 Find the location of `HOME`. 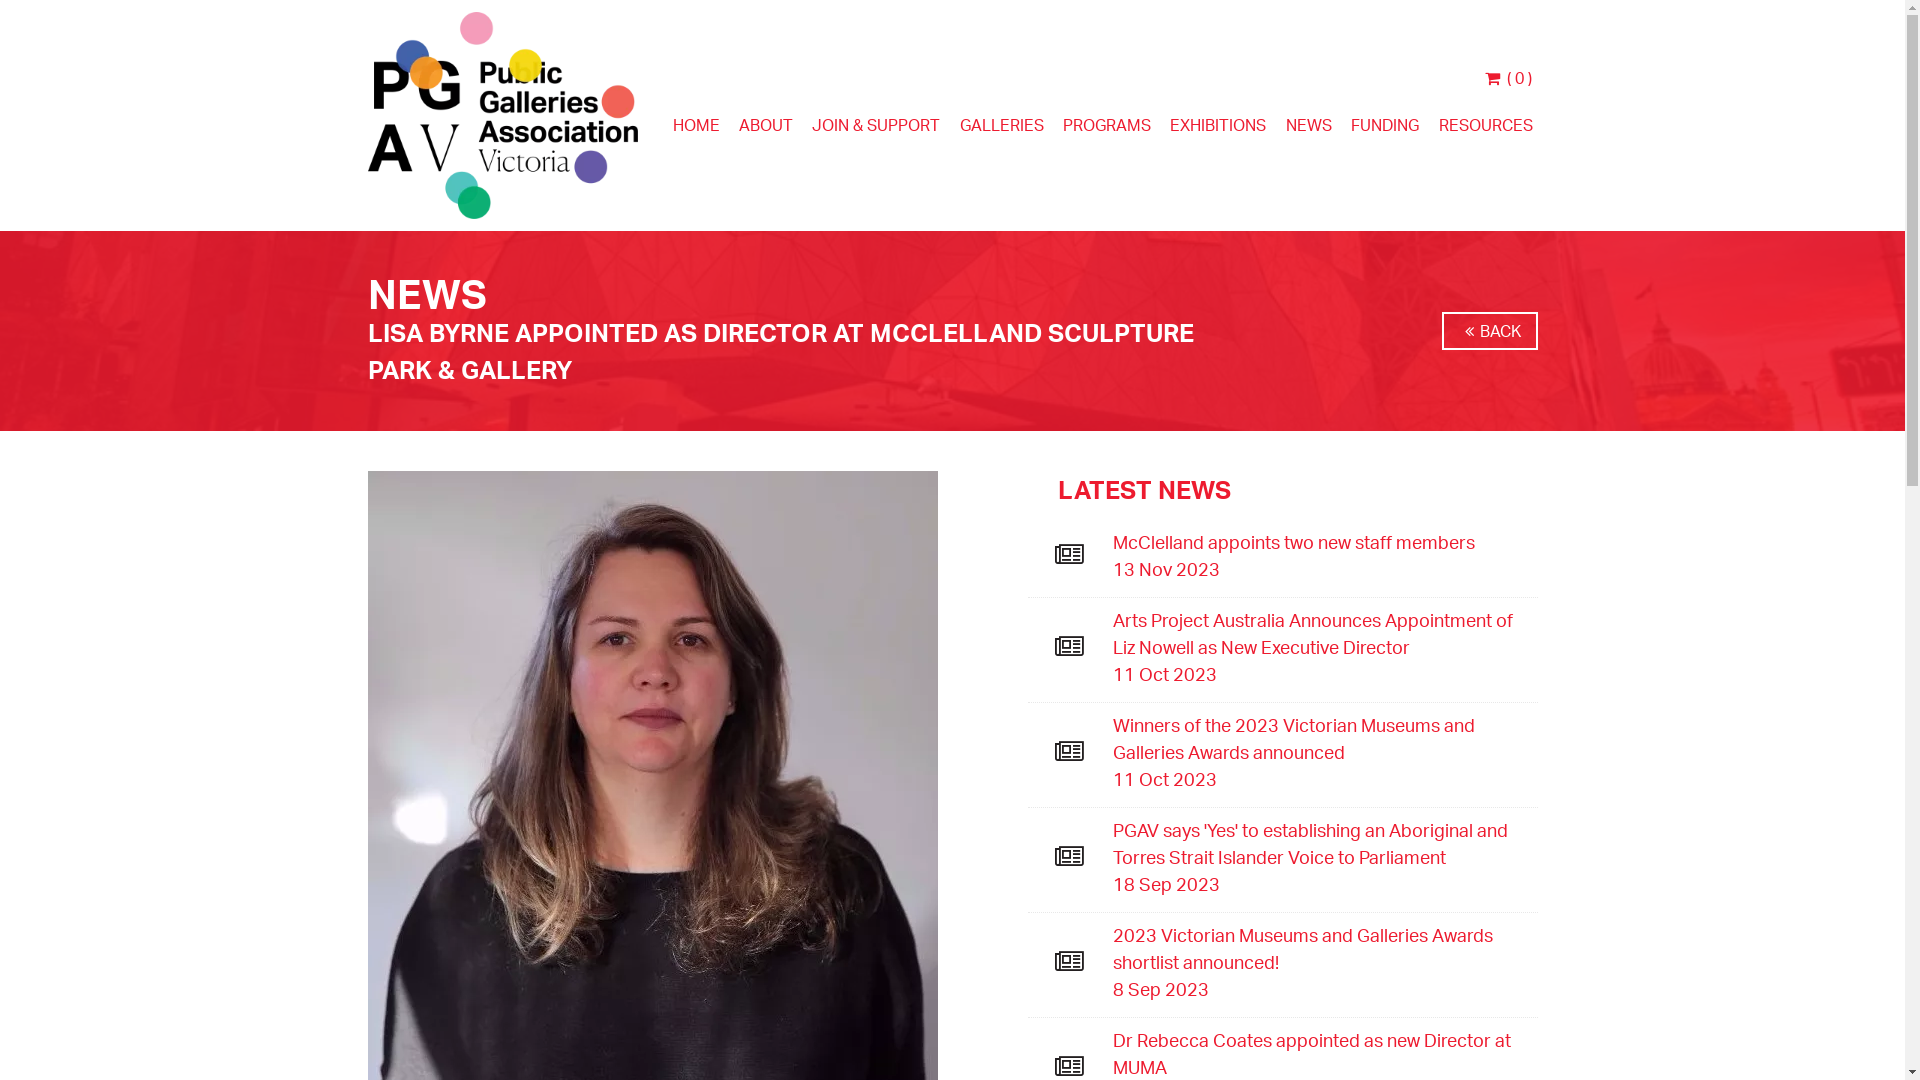

HOME is located at coordinates (696, 130).